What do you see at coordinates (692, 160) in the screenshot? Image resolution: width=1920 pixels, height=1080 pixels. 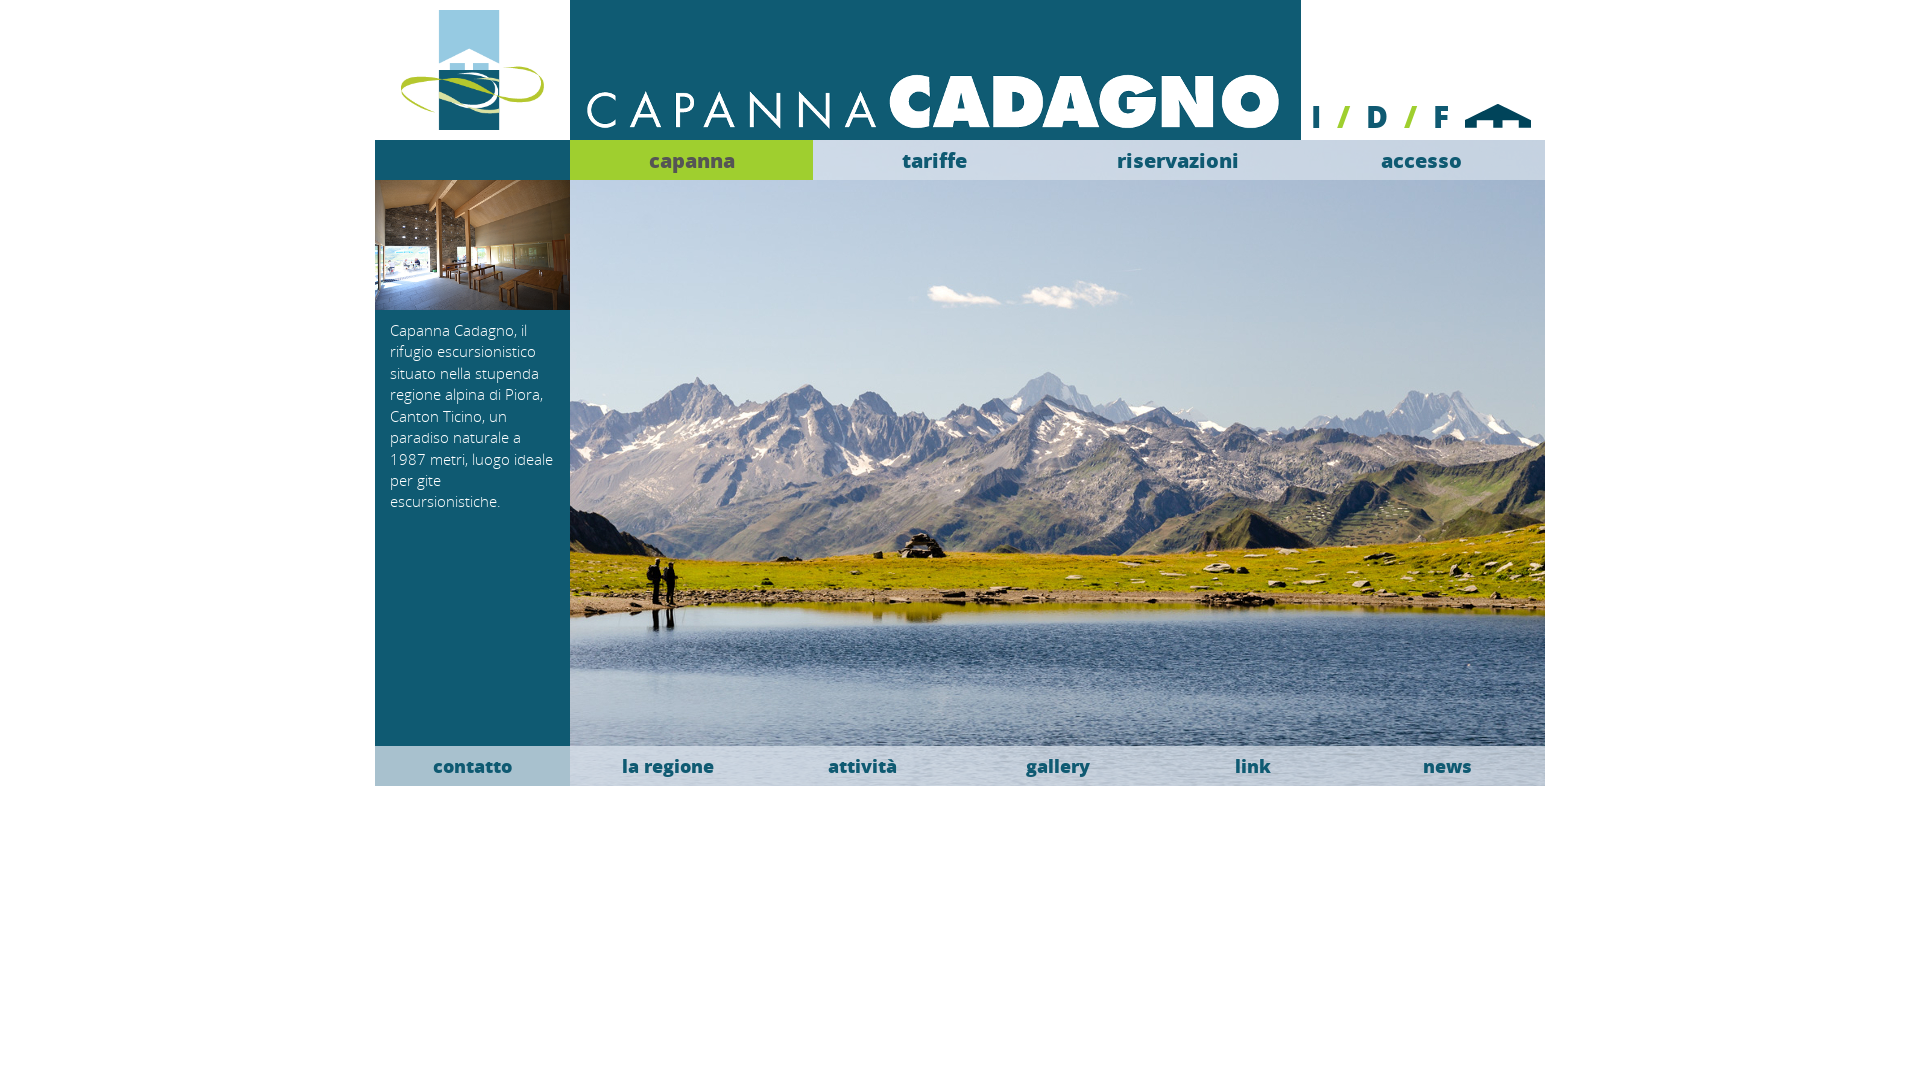 I see `capanna` at bounding box center [692, 160].